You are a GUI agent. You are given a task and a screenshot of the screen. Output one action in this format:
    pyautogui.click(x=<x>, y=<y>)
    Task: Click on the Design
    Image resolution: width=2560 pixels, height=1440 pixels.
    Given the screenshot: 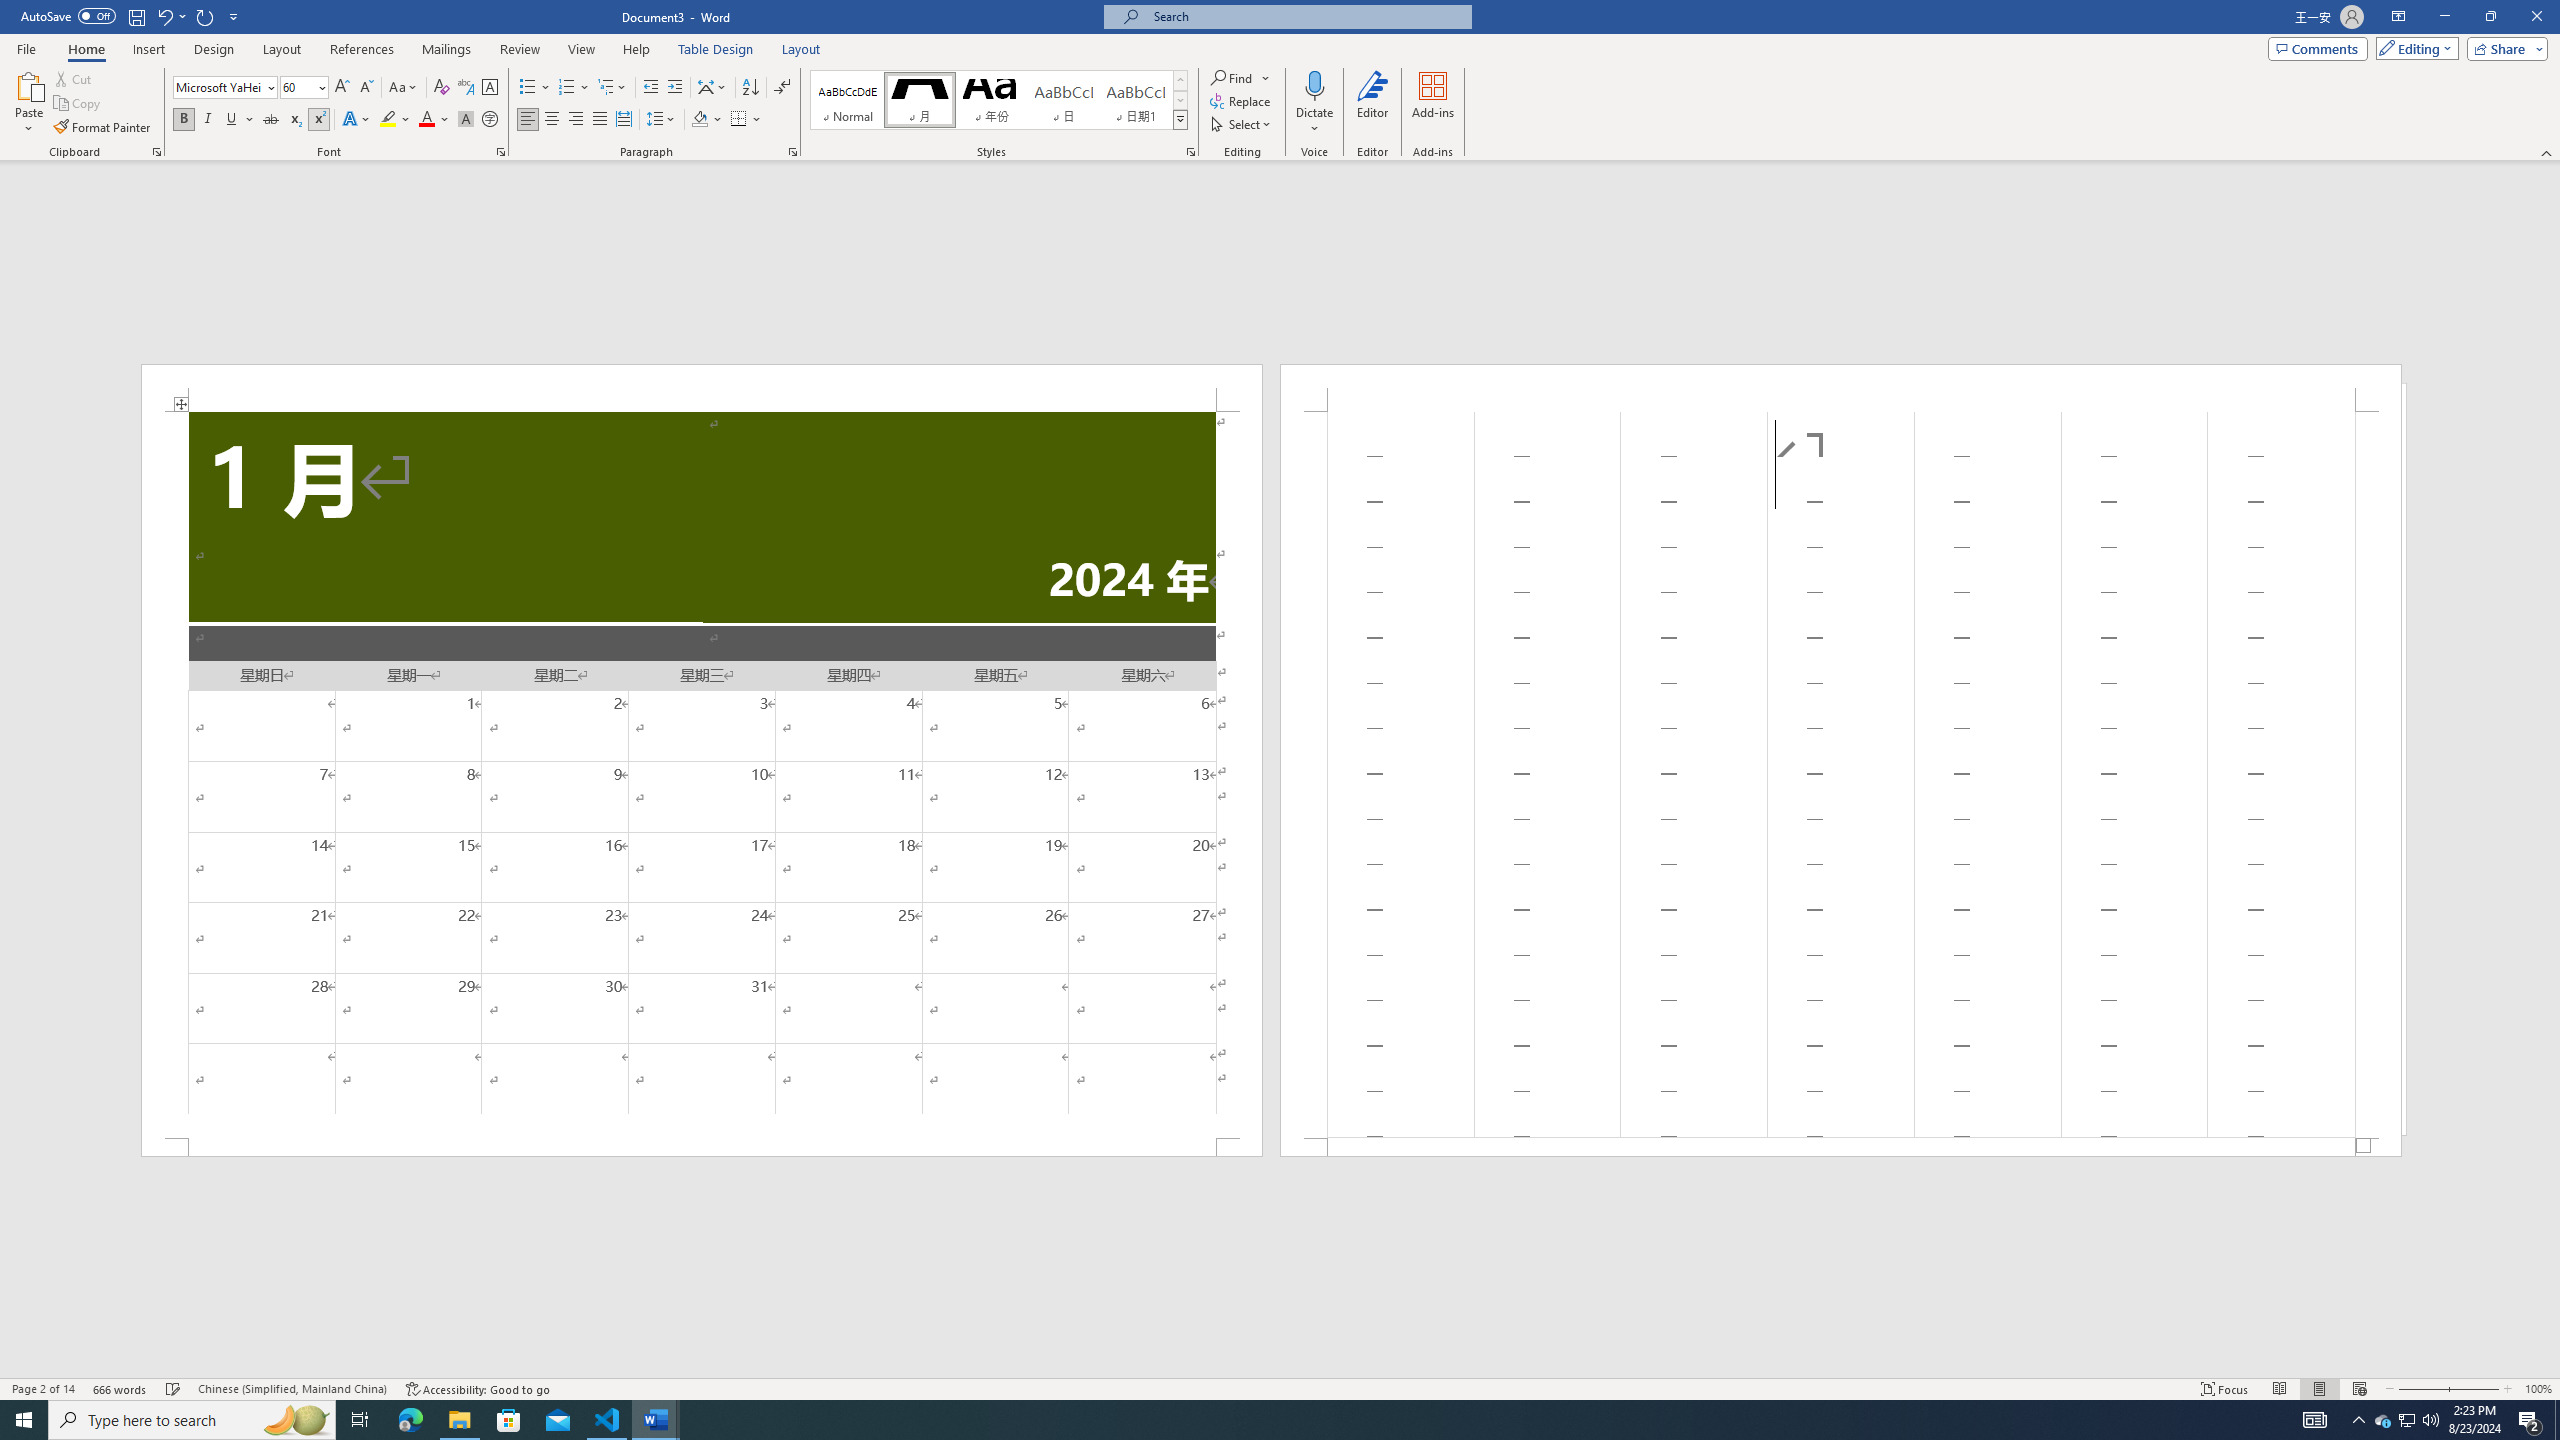 What is the action you would take?
    pyautogui.click(x=214, y=49)
    